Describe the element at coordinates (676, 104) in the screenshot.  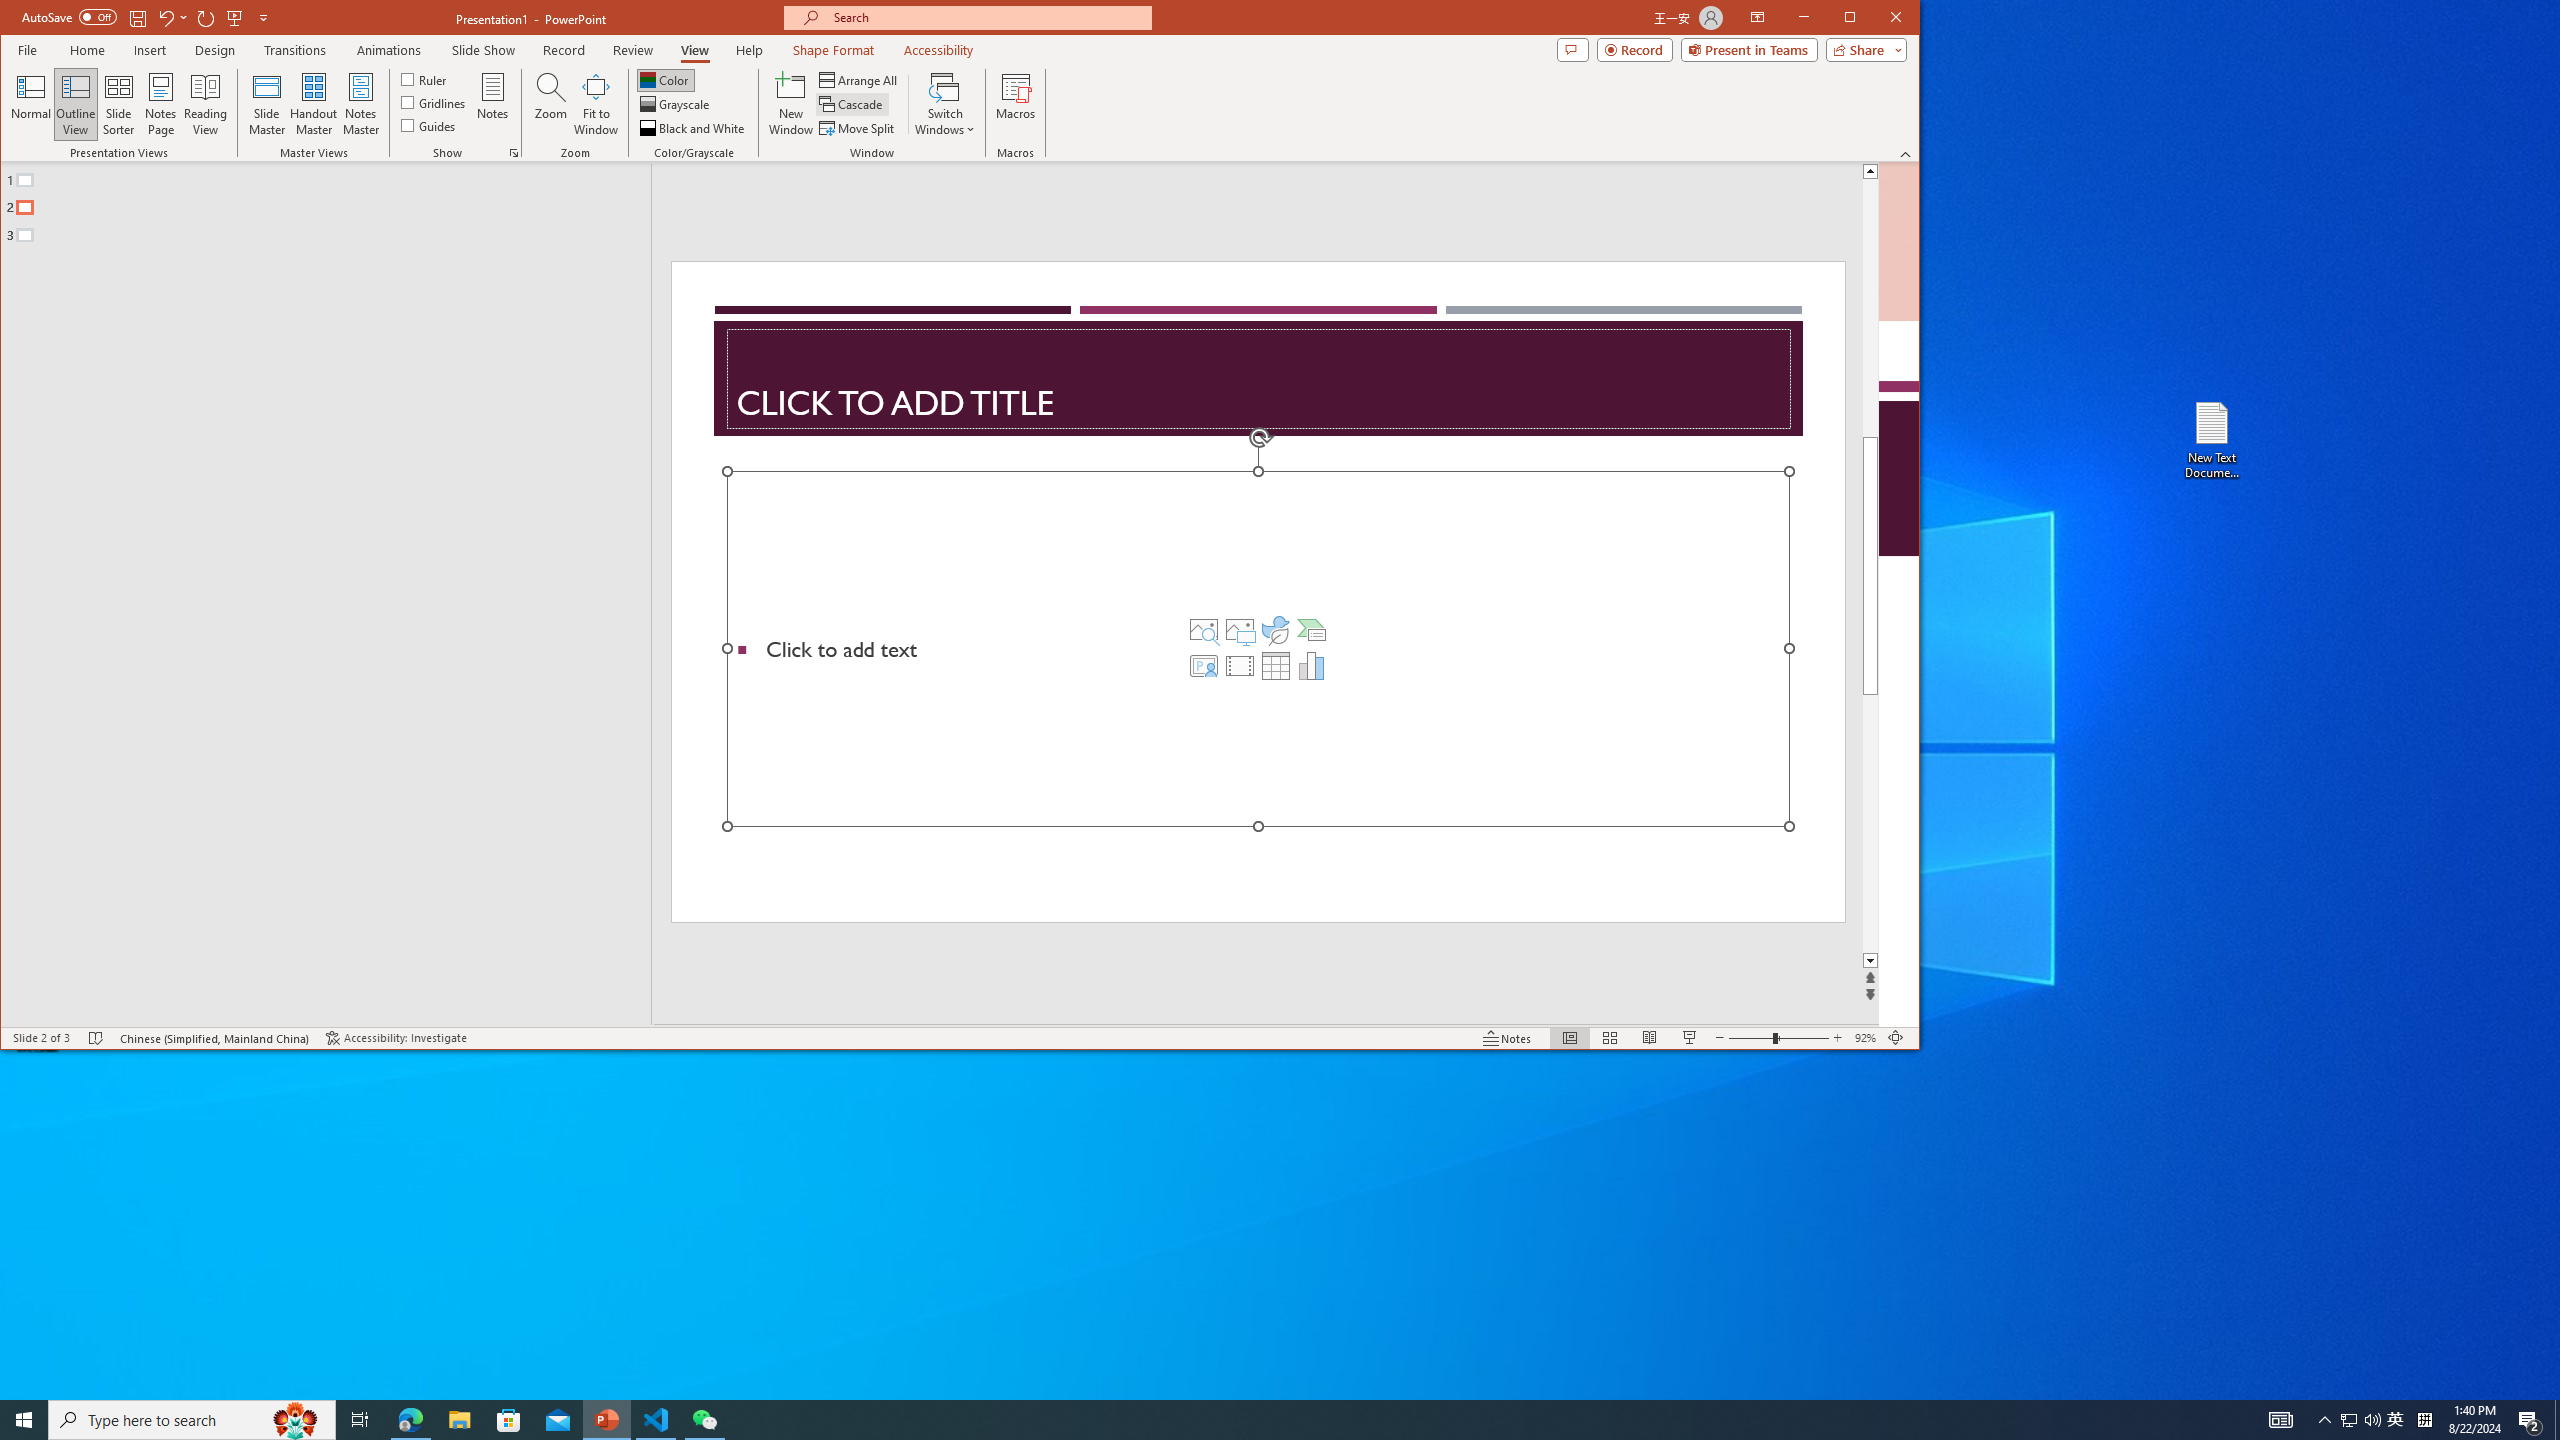
I see `Grayscale` at that location.